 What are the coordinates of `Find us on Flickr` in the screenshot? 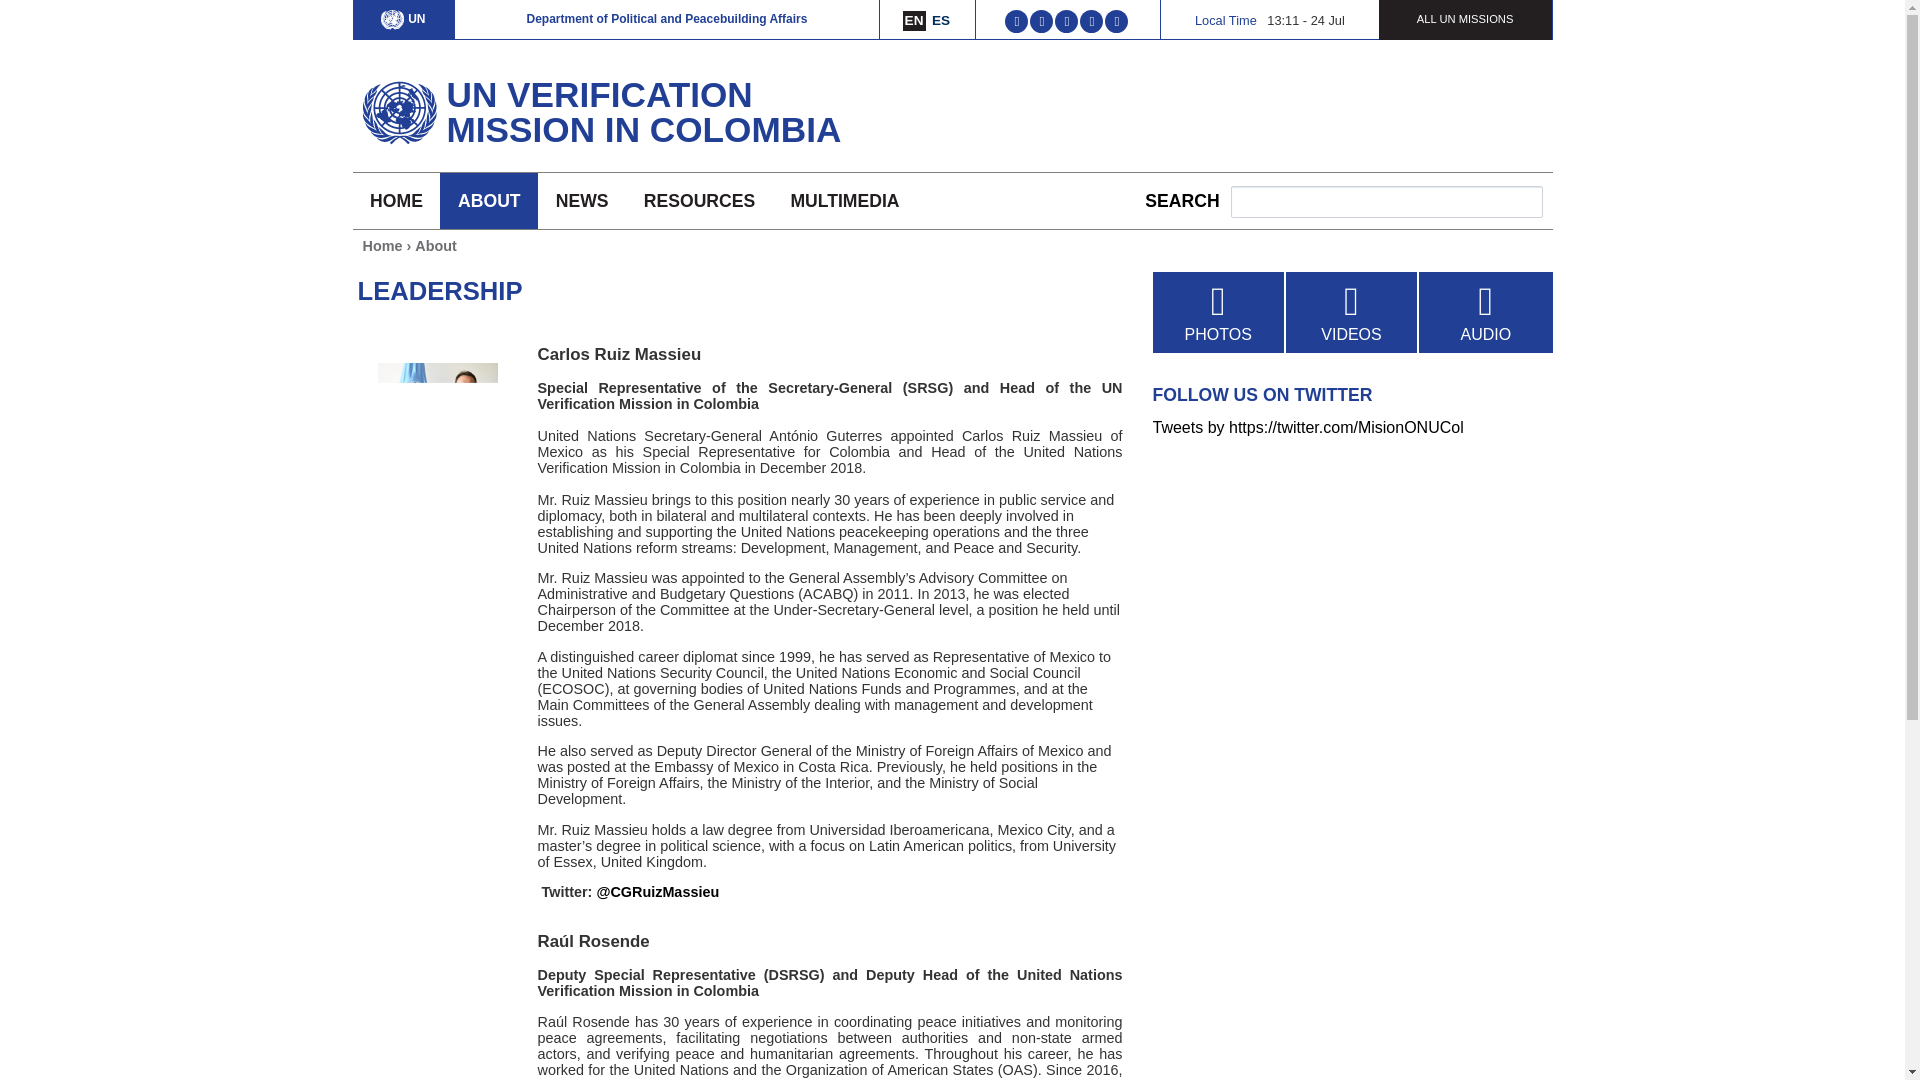 It's located at (1091, 22).